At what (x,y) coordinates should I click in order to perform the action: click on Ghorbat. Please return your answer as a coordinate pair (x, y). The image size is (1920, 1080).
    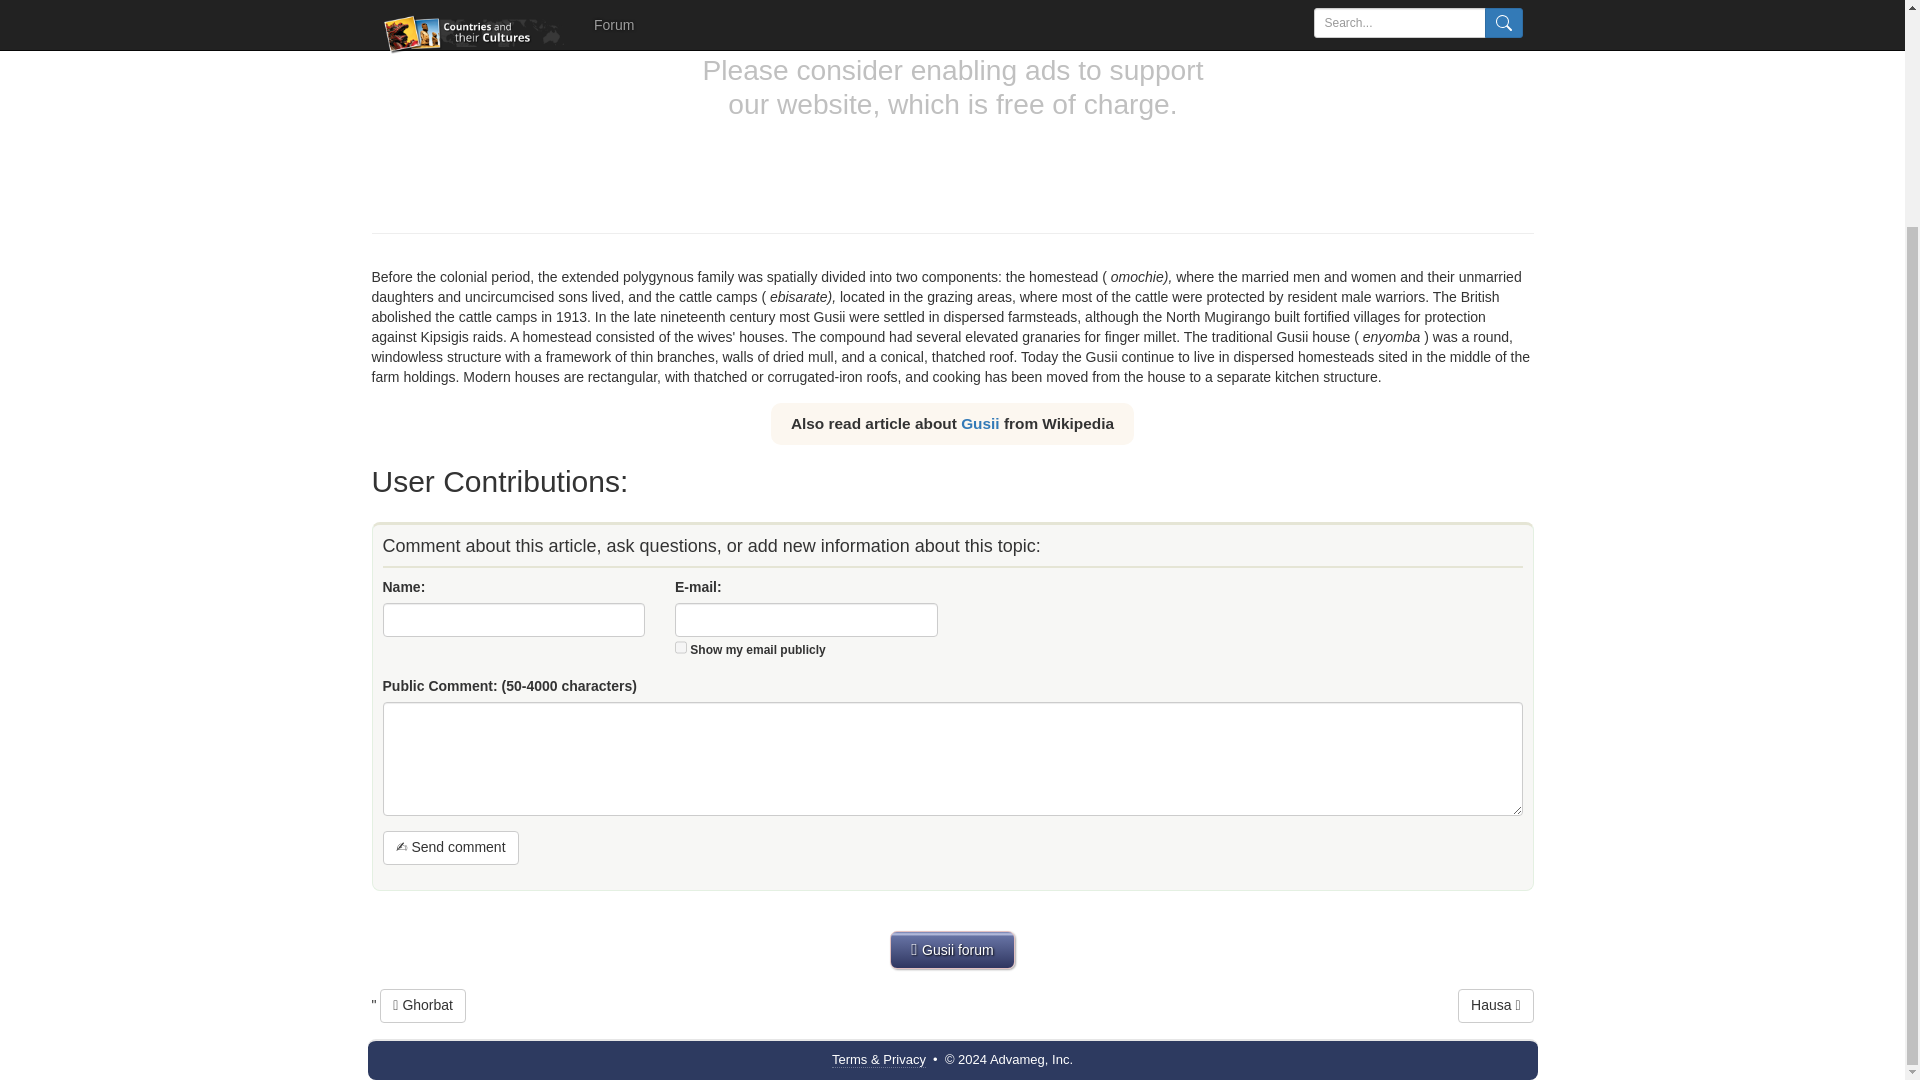
    Looking at the image, I should click on (423, 1006).